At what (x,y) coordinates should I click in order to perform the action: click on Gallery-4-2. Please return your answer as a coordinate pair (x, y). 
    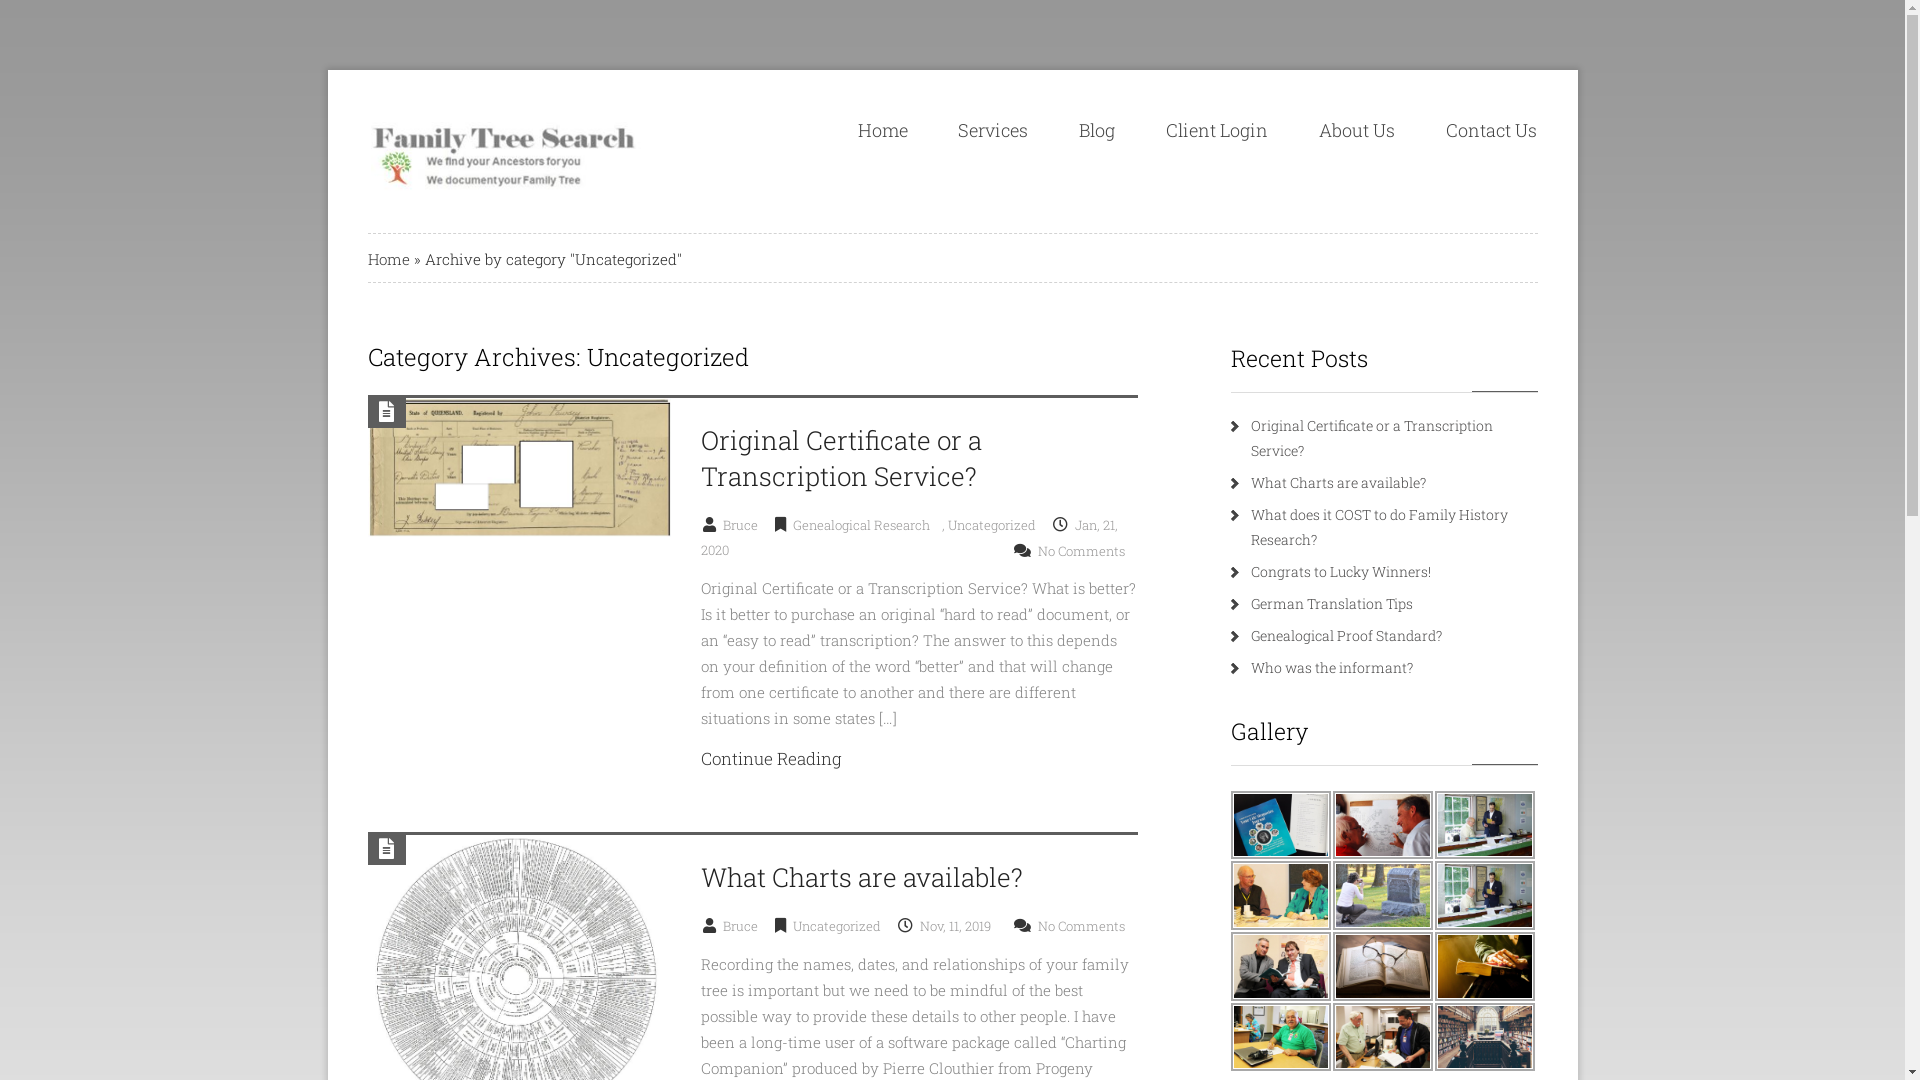
    Looking at the image, I should click on (1280, 966).